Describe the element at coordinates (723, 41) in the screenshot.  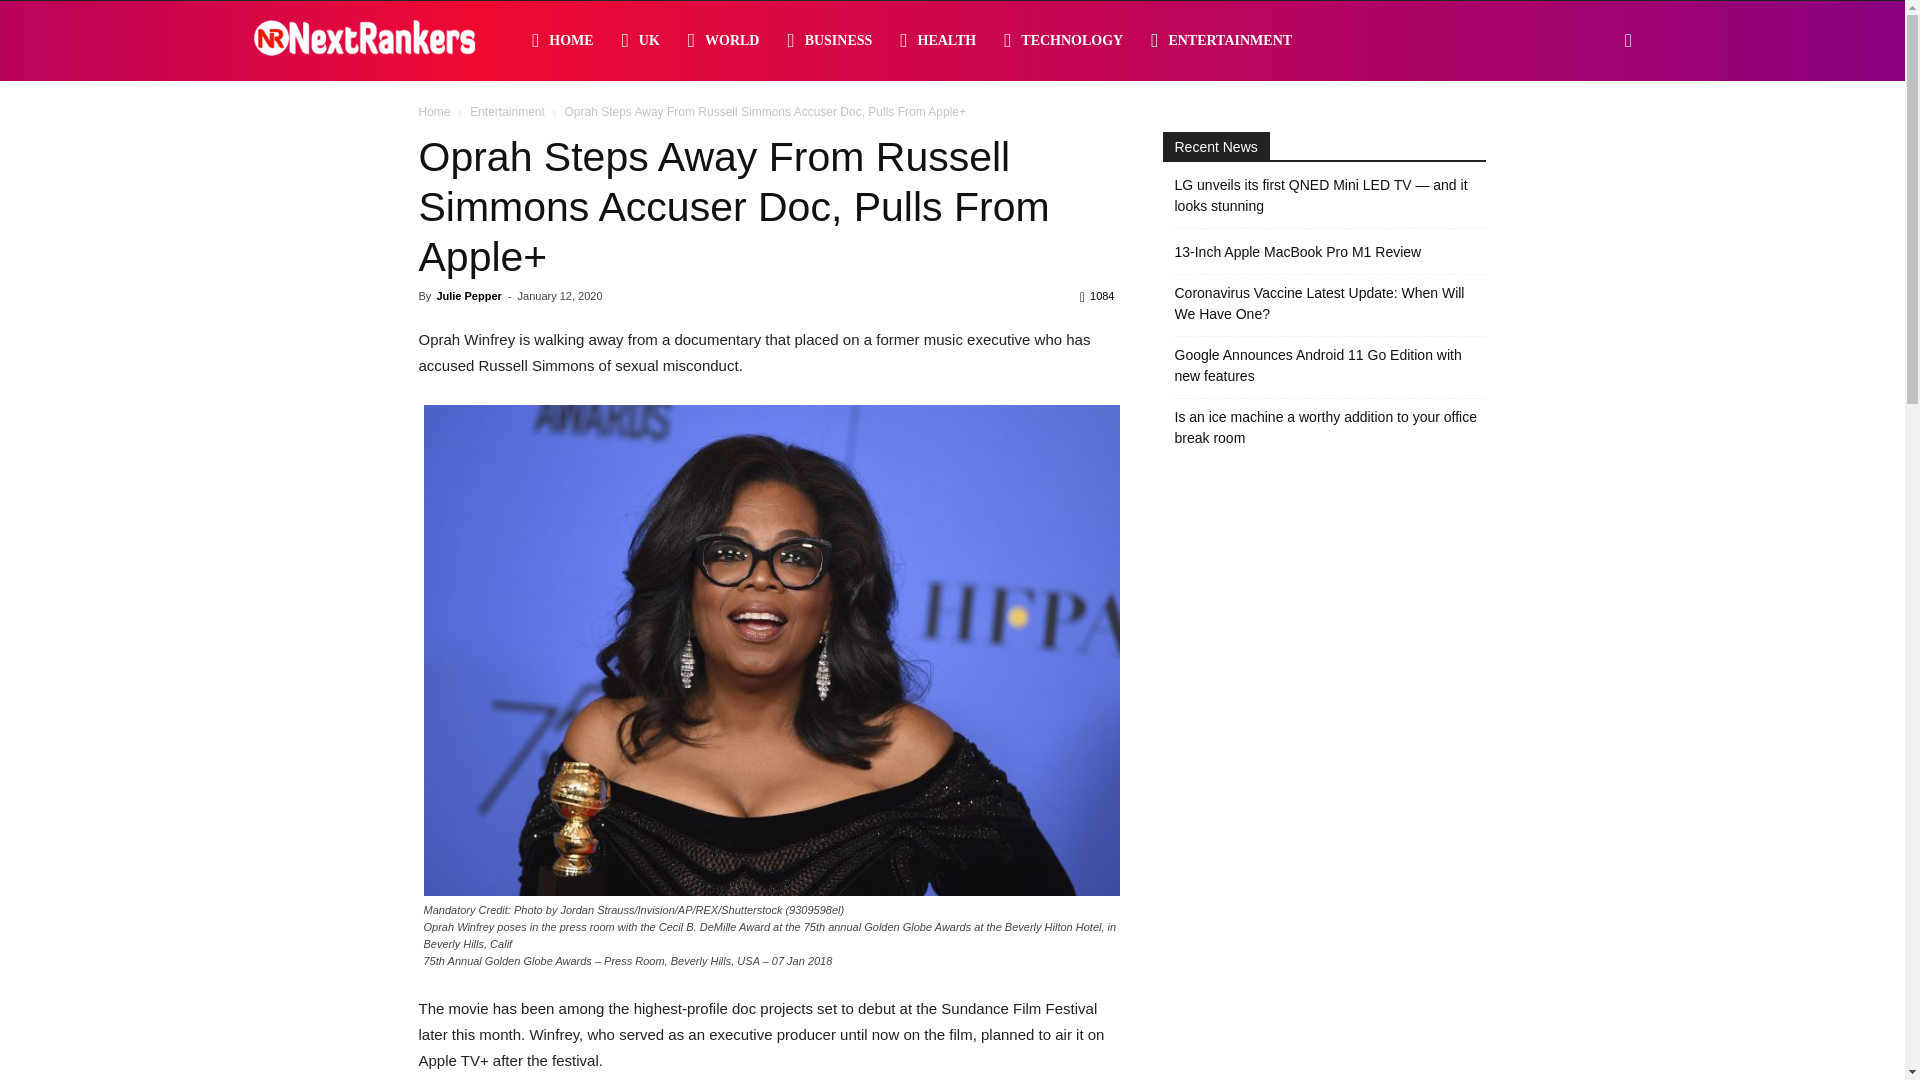
I see `WORLD` at that location.